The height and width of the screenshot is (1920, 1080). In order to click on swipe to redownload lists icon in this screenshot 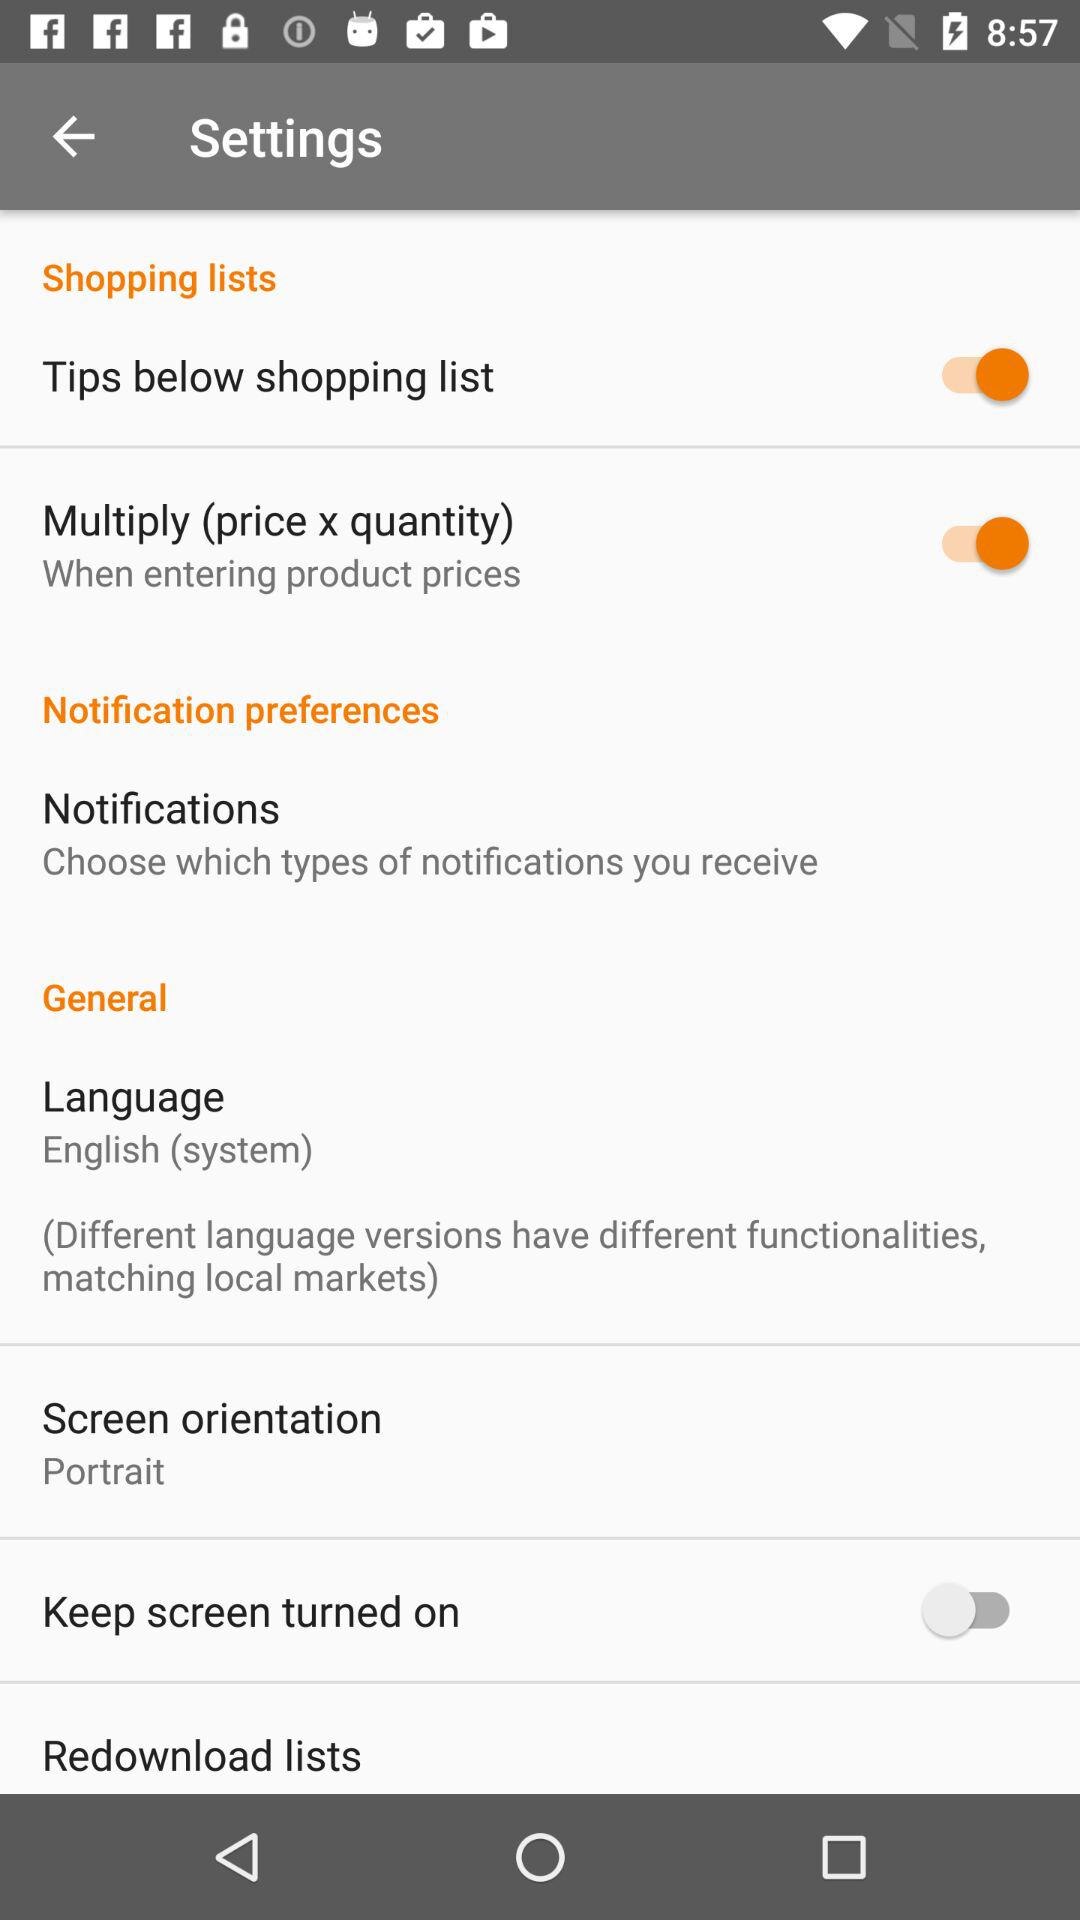, I will do `click(202, 1754)`.